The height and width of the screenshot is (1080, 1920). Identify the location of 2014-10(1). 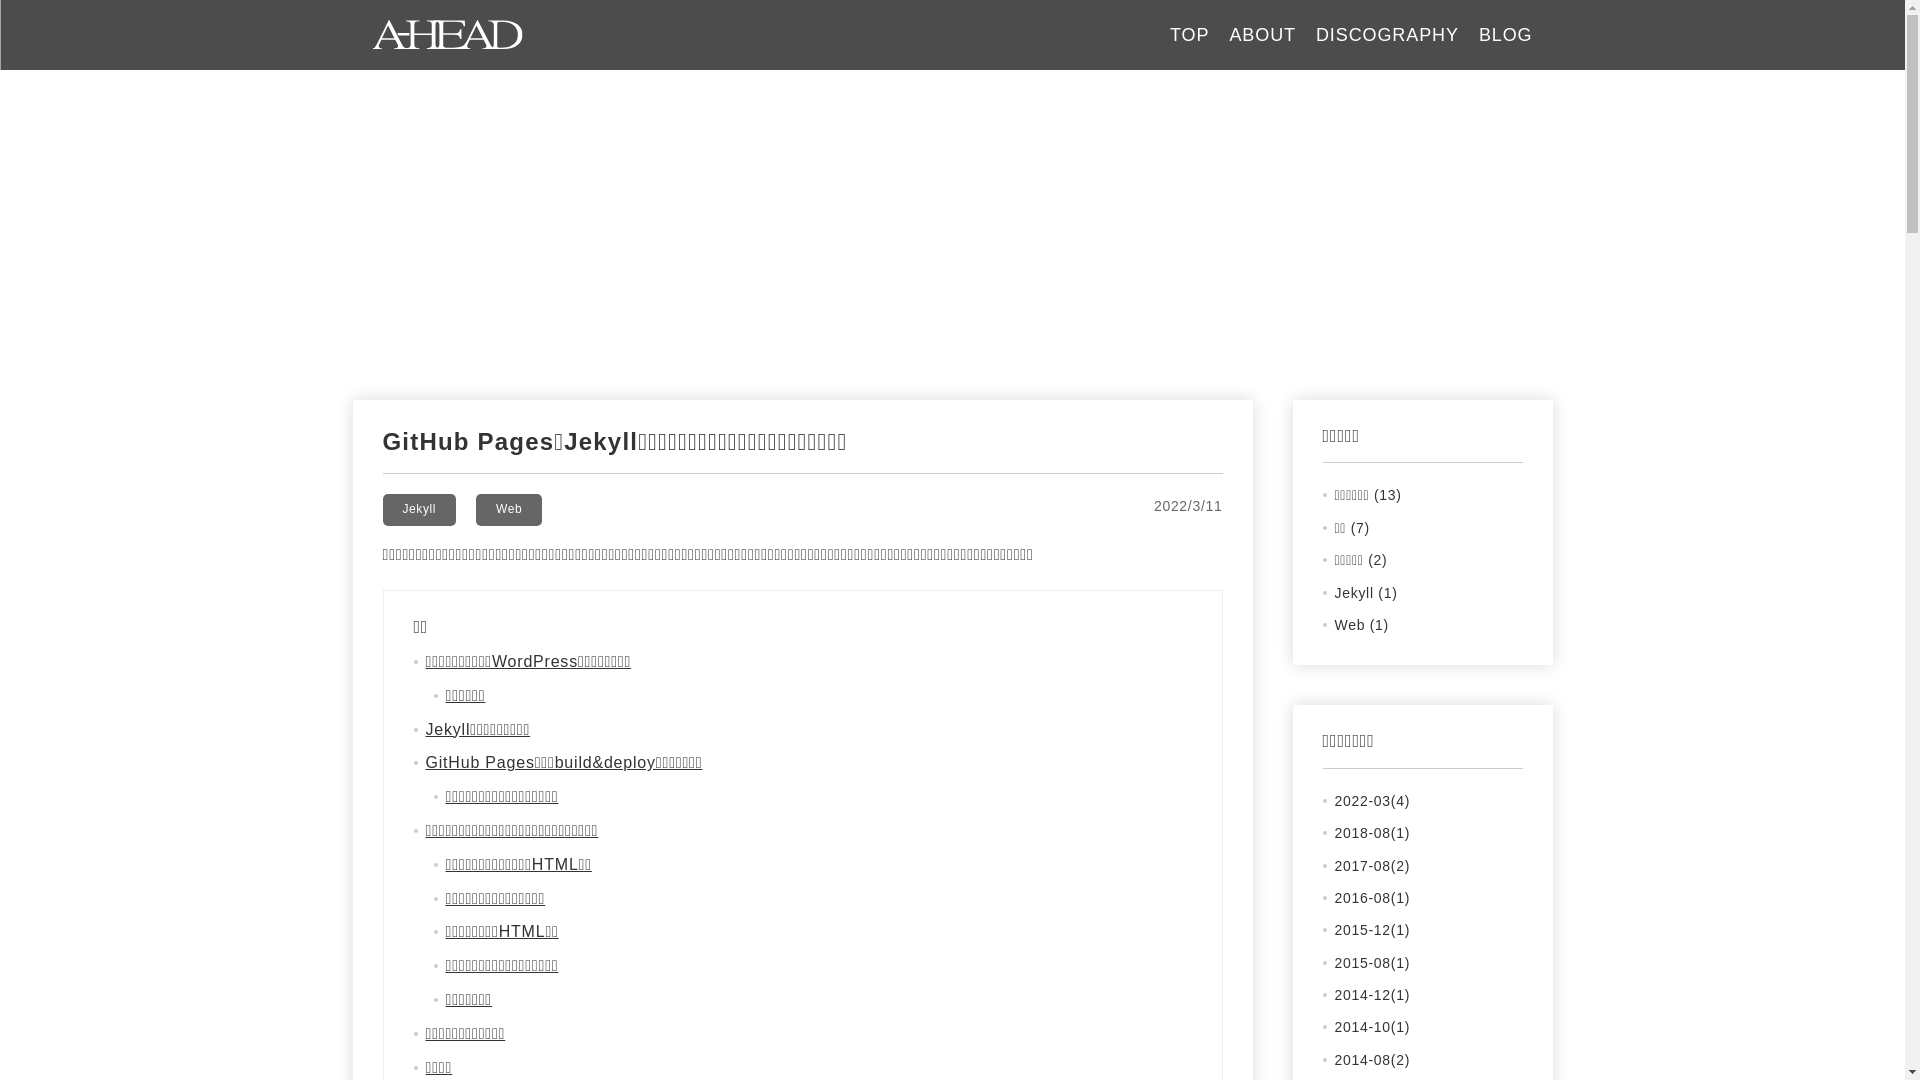
(1372, 1027).